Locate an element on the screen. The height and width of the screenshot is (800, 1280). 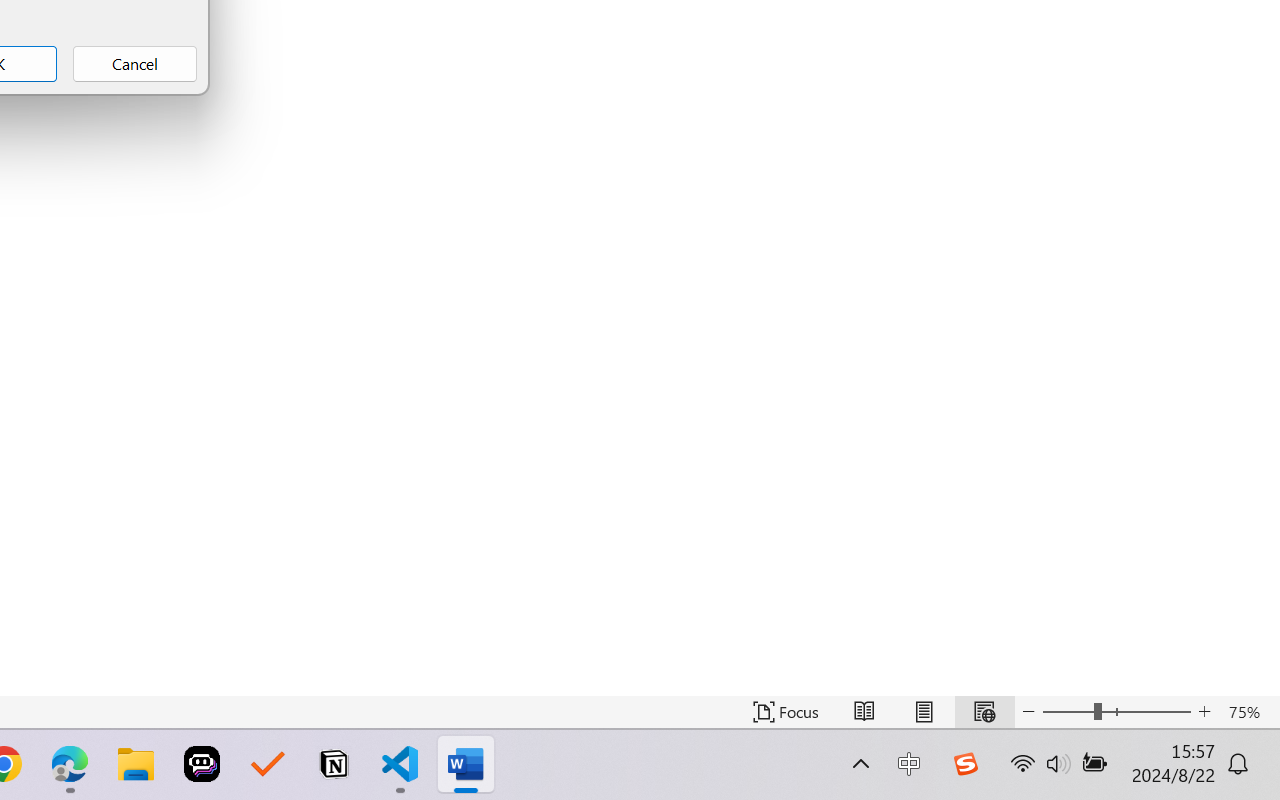
Poe is located at coordinates (202, 764).